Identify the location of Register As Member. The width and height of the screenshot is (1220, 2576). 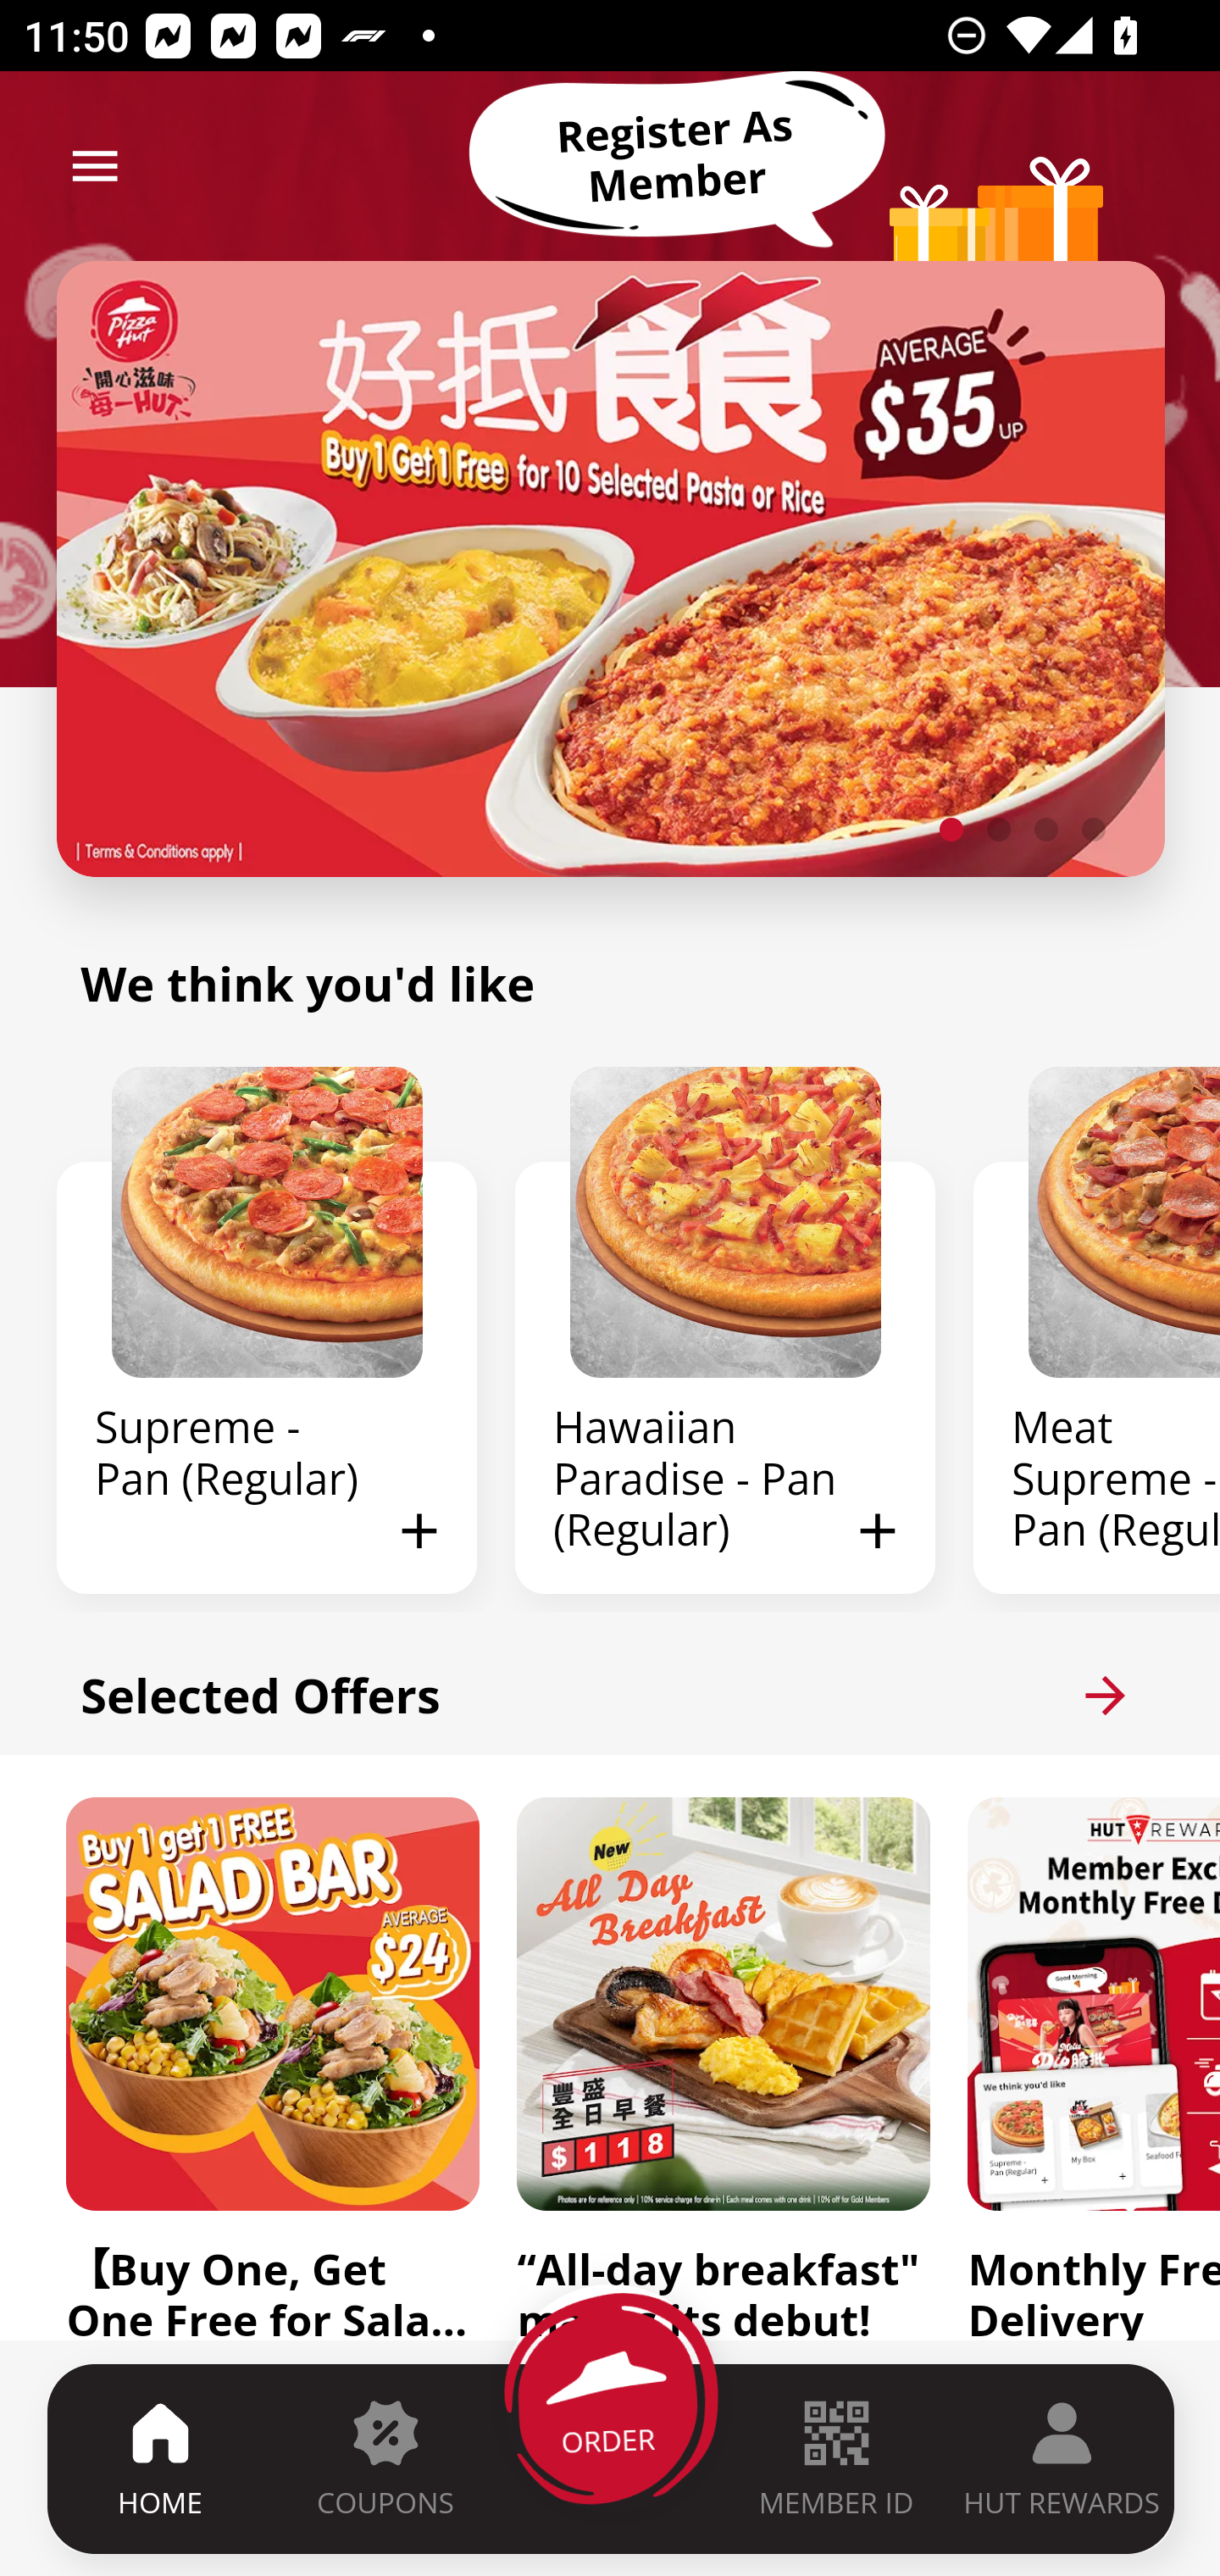
(676, 157).